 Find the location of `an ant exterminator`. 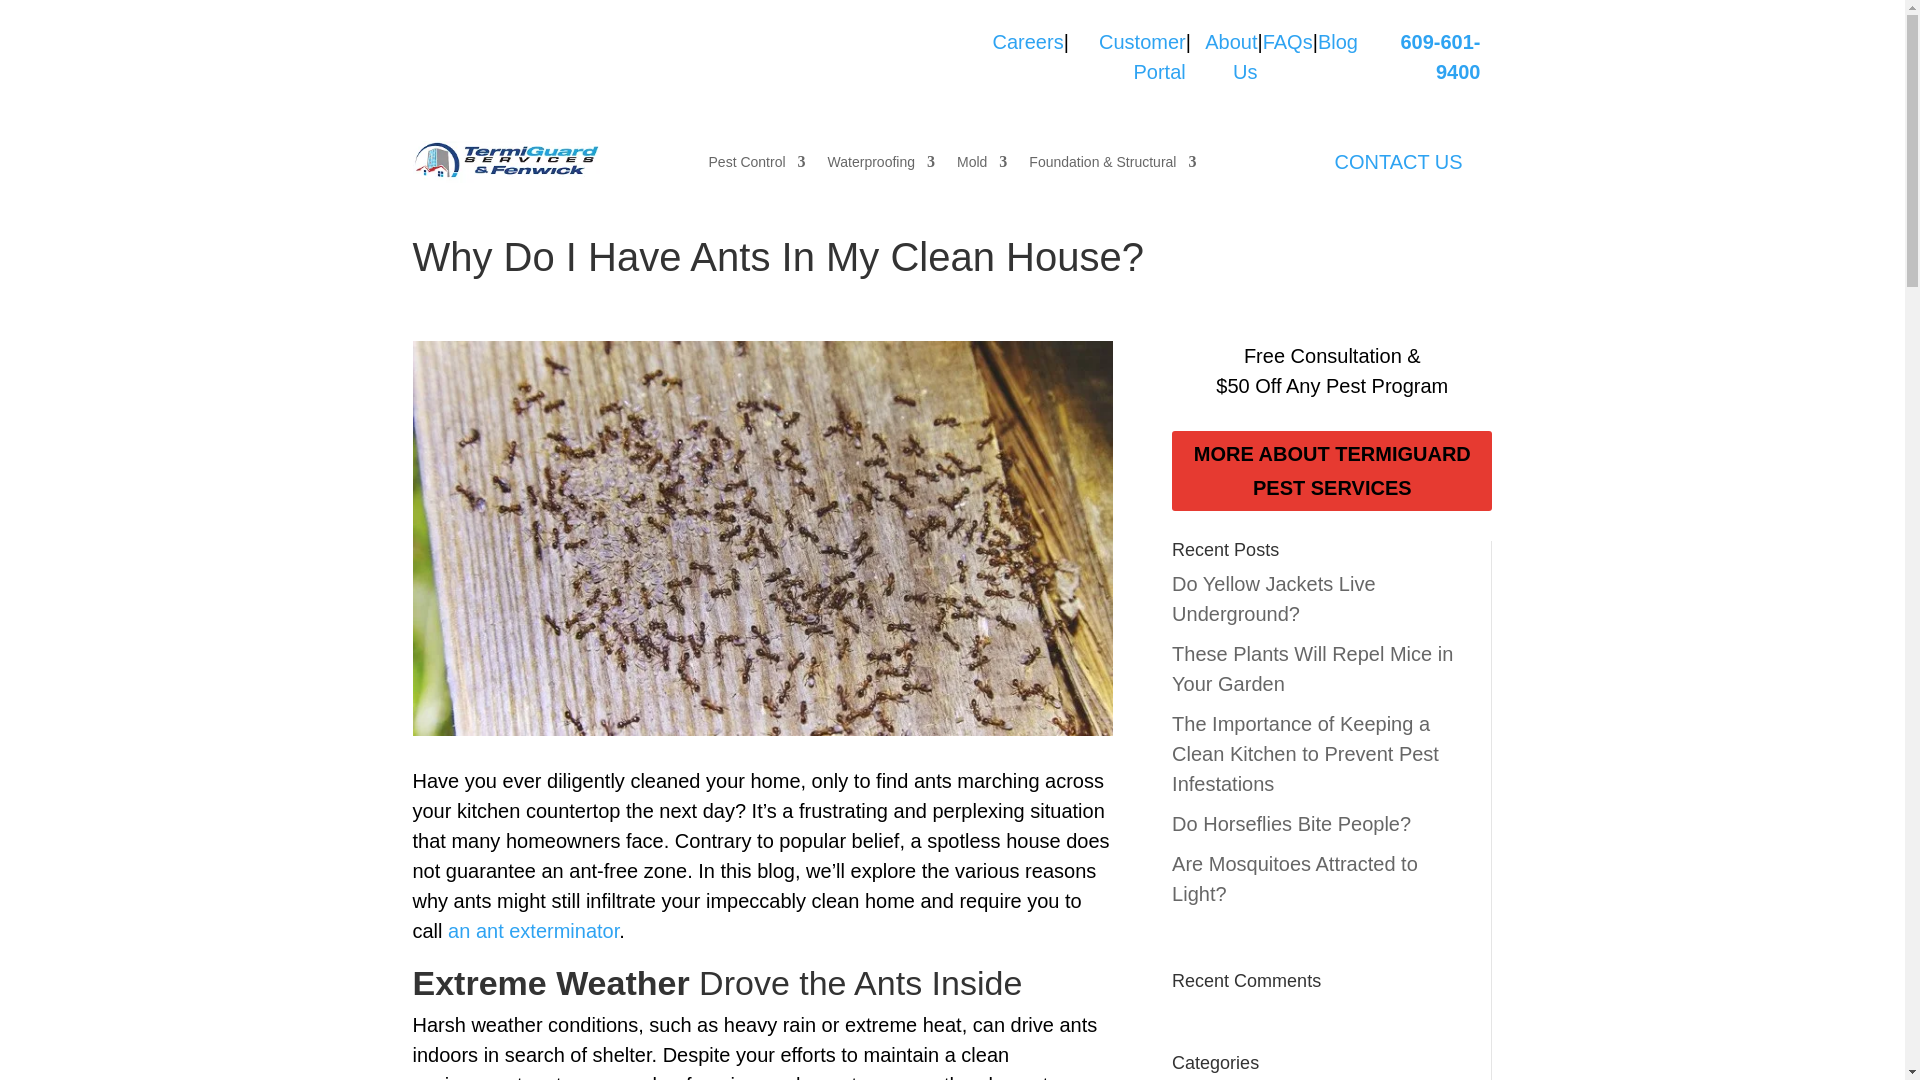

an ant exterminator is located at coordinates (532, 930).